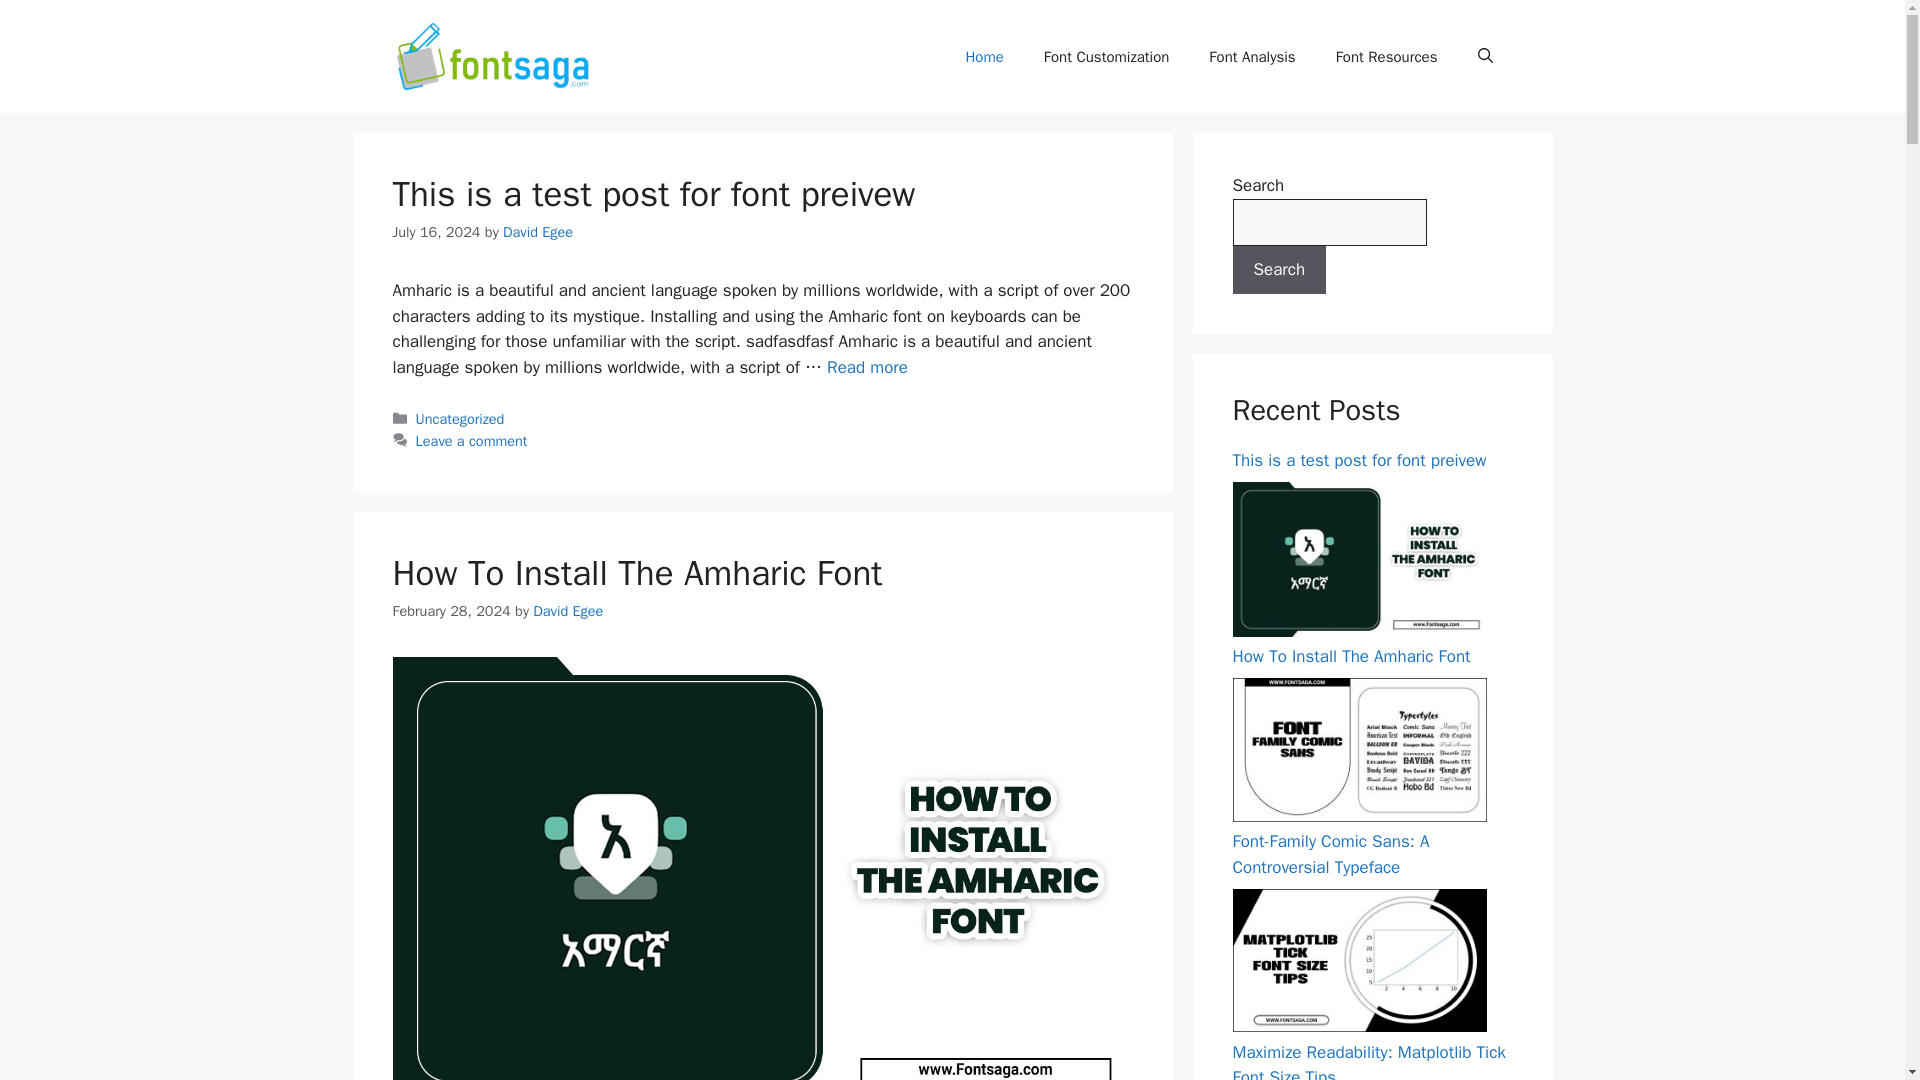  I want to click on Uncategorized, so click(460, 418).